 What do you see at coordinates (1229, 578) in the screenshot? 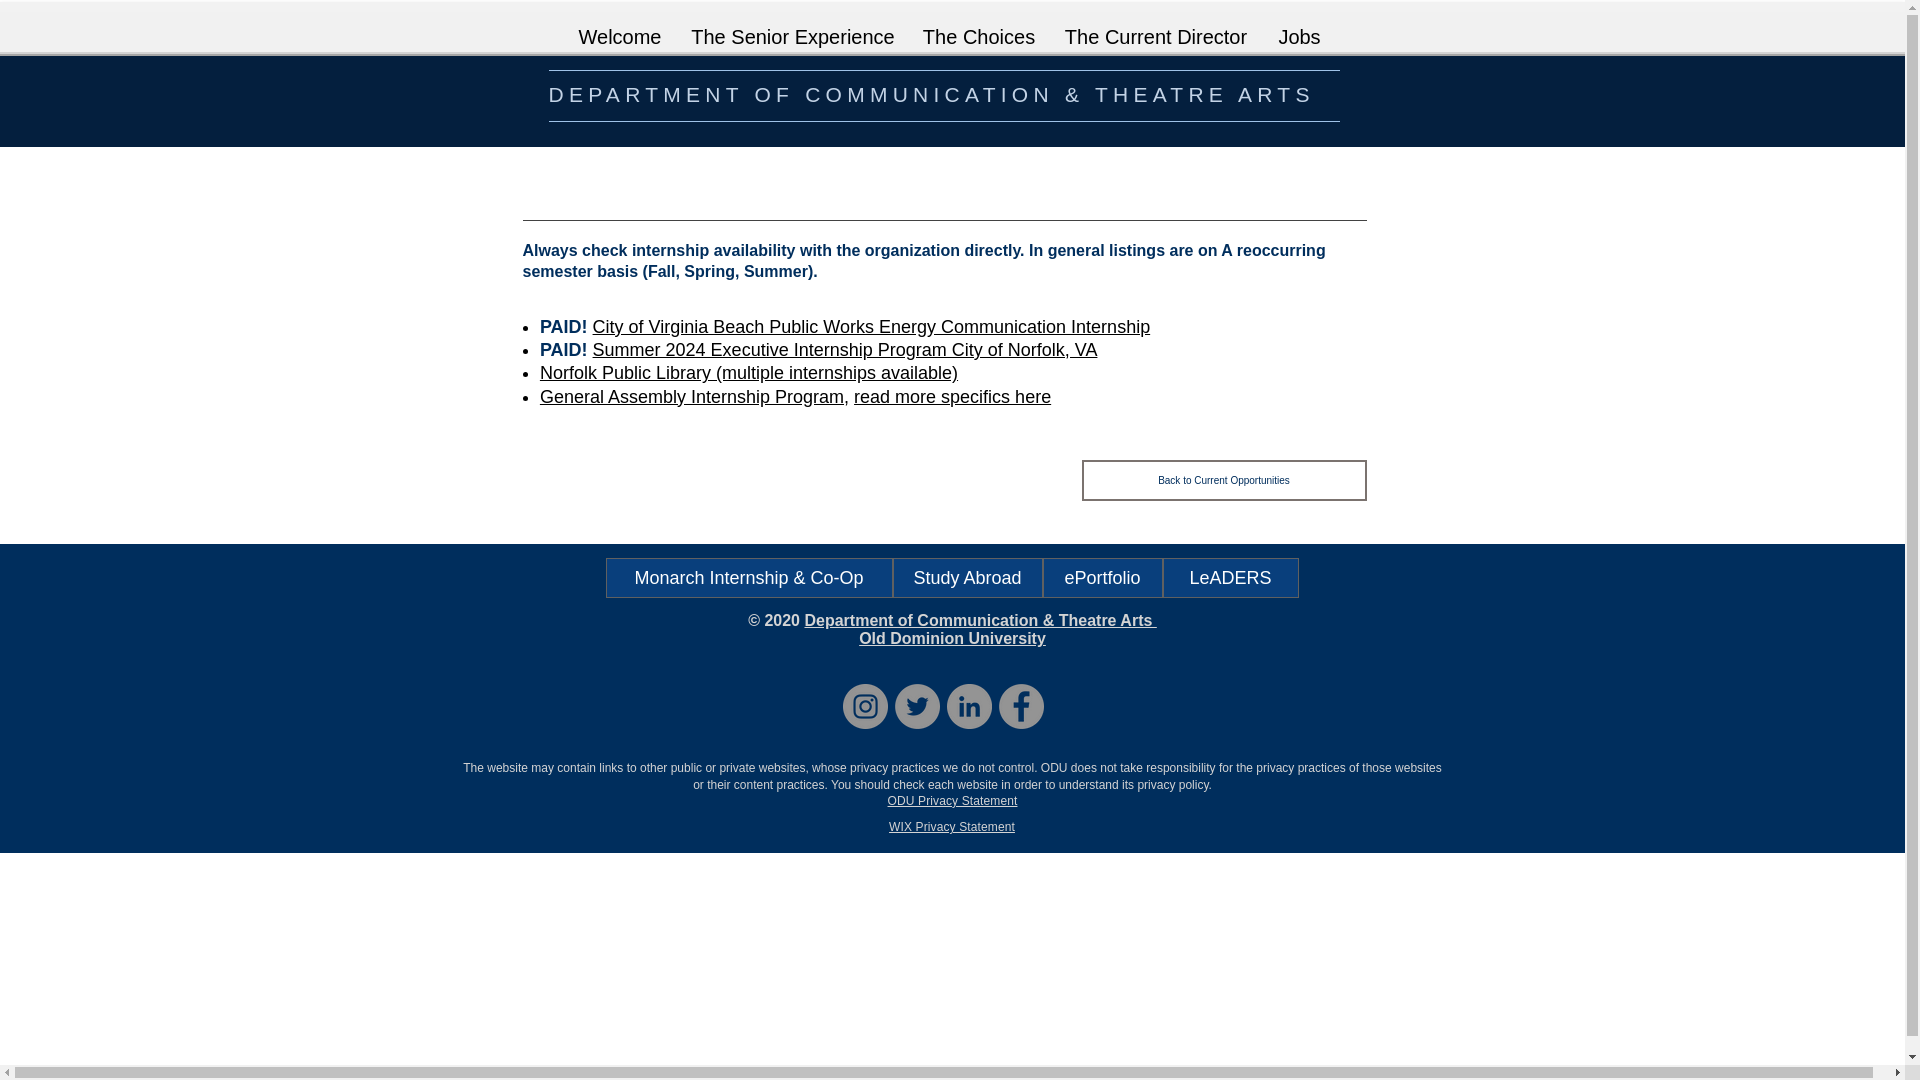
I see `LeADERS` at bounding box center [1229, 578].